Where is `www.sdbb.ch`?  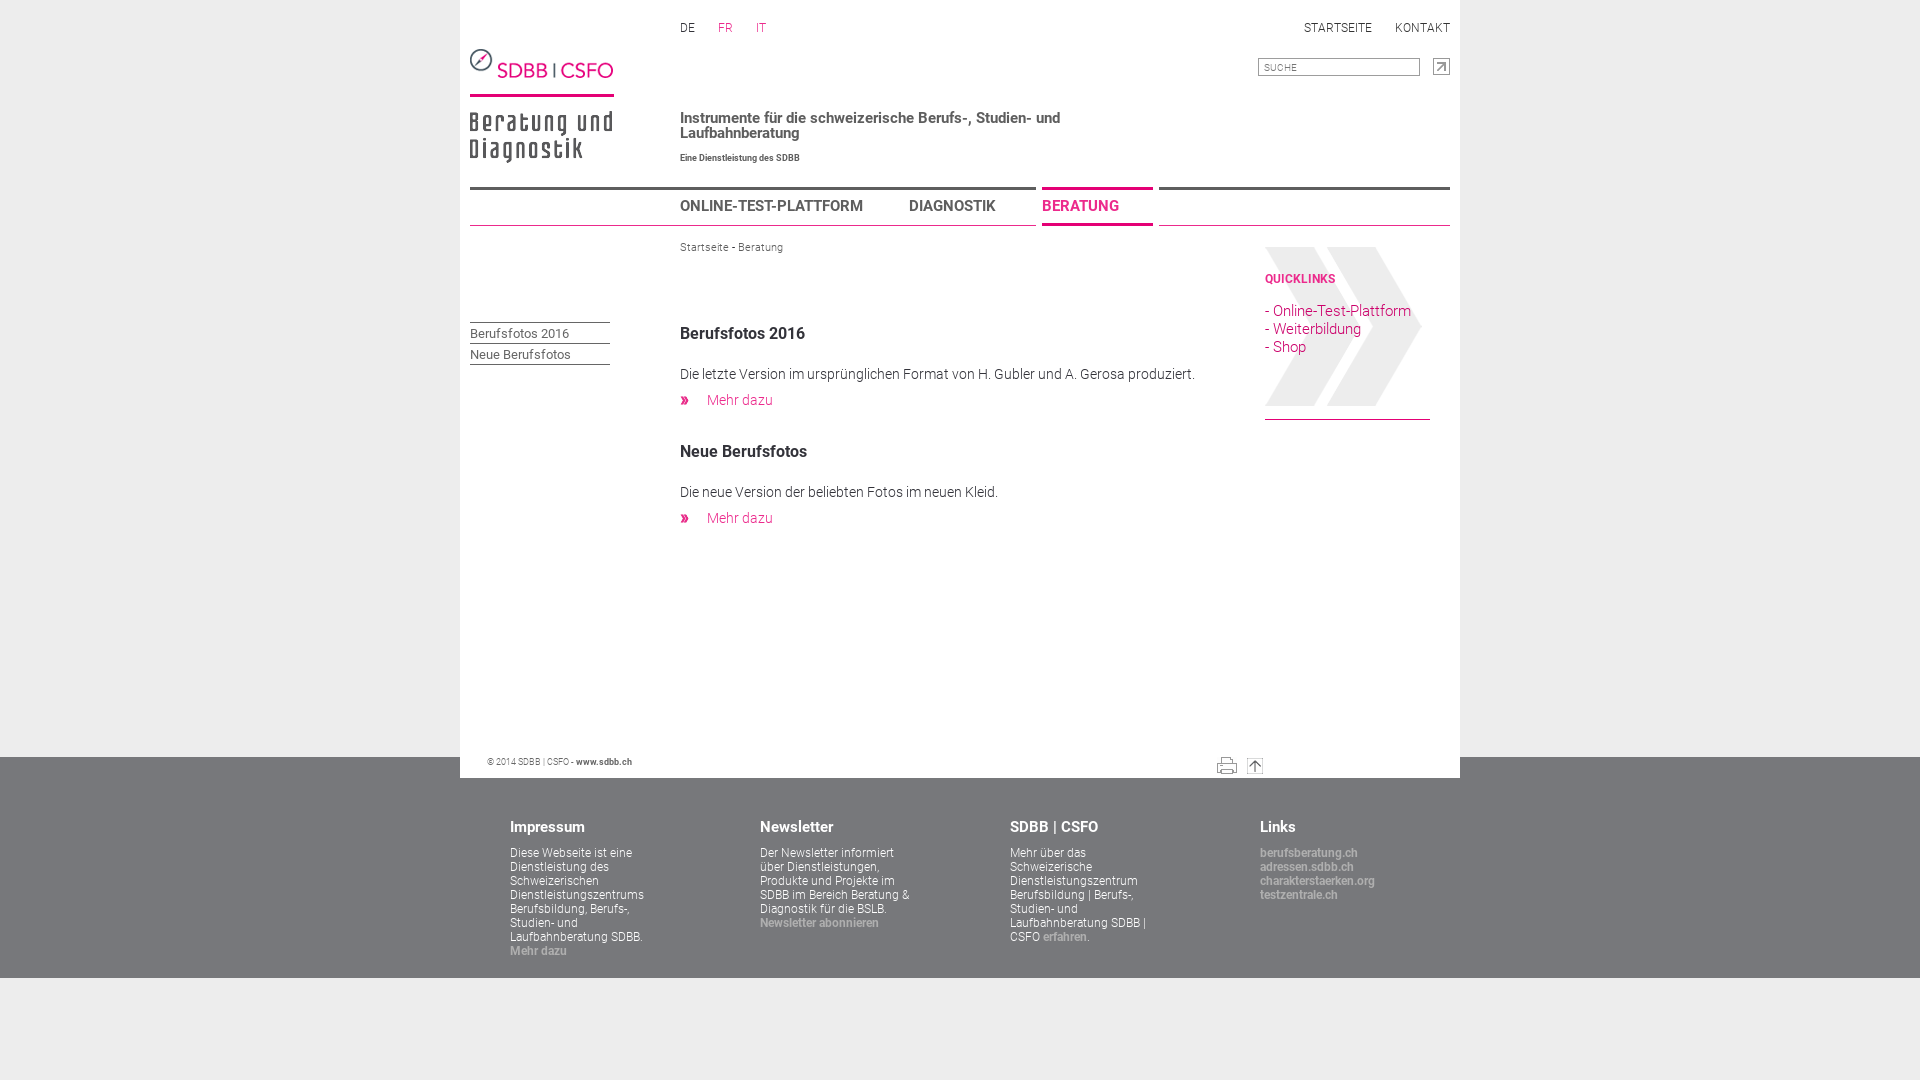 www.sdbb.ch is located at coordinates (604, 762).